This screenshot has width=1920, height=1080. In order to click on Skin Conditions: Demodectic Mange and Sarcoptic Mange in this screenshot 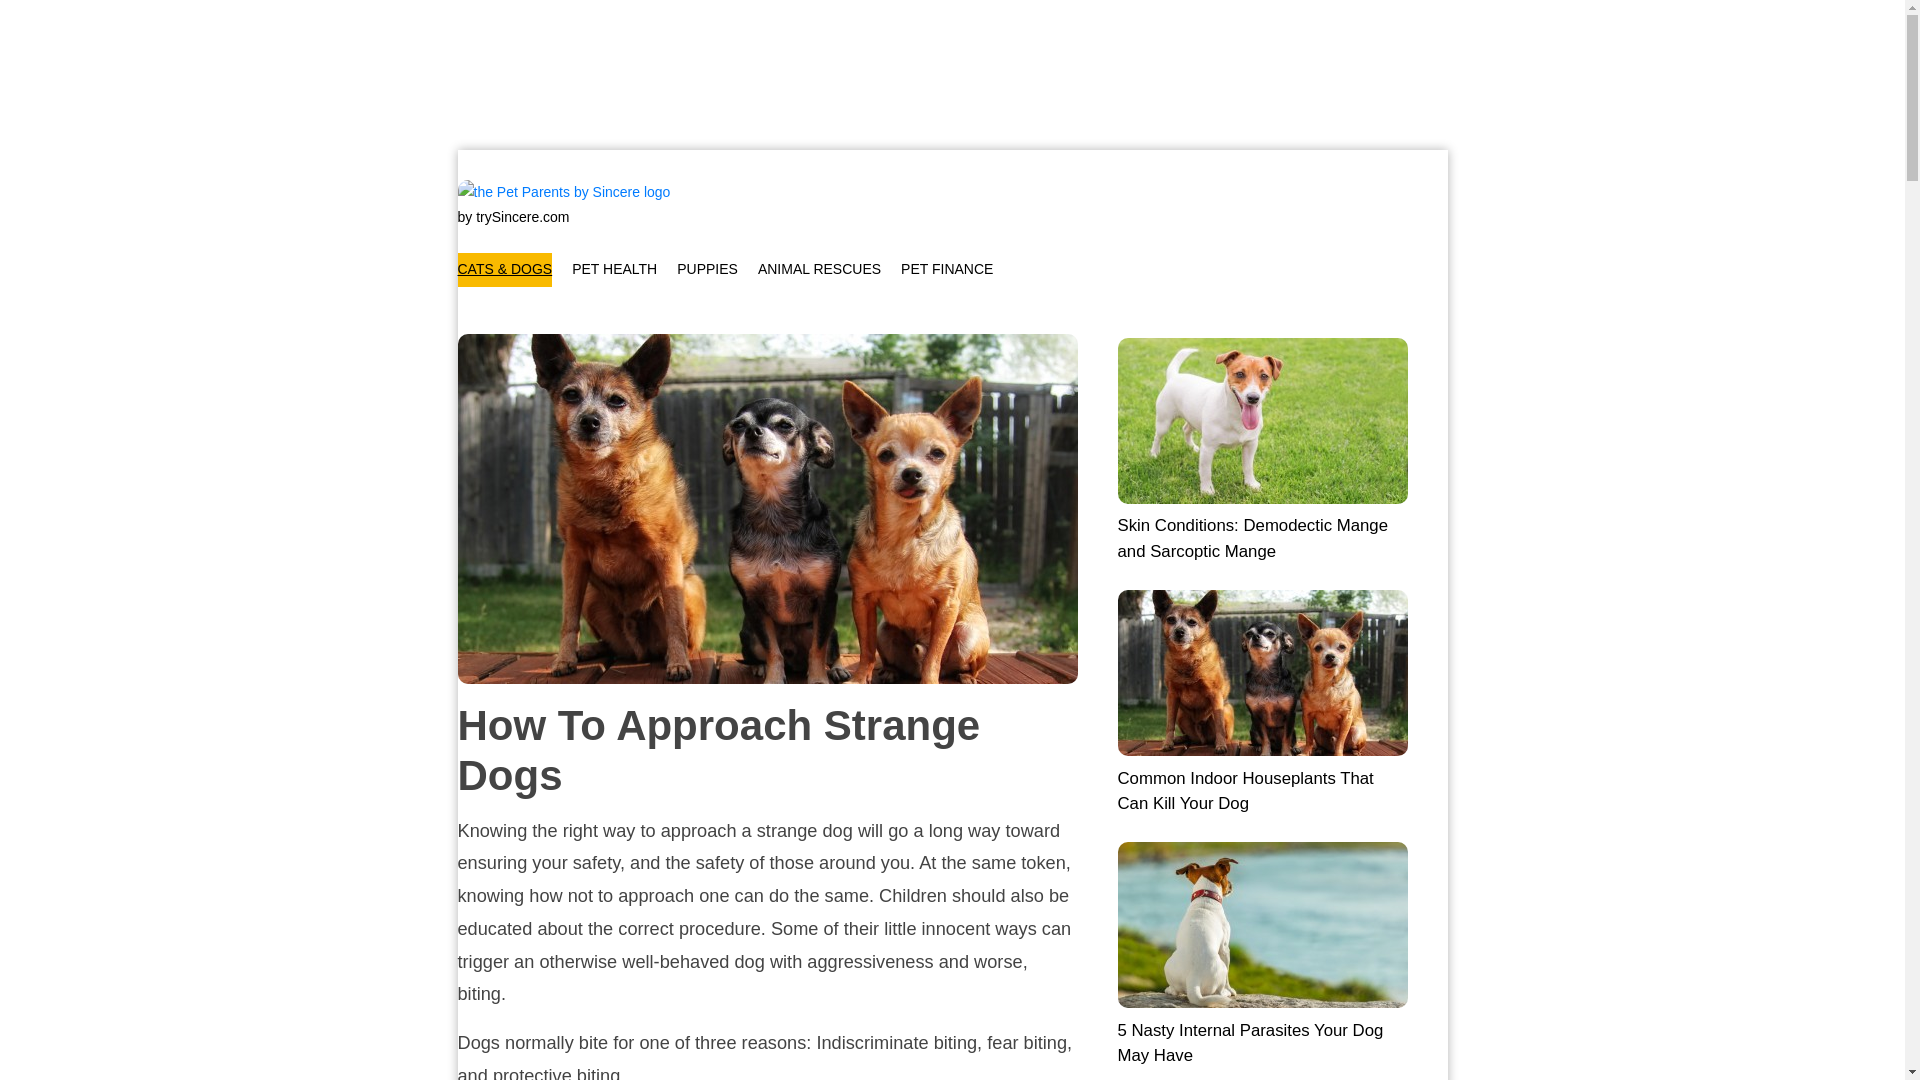, I will do `click(1262, 448)`.